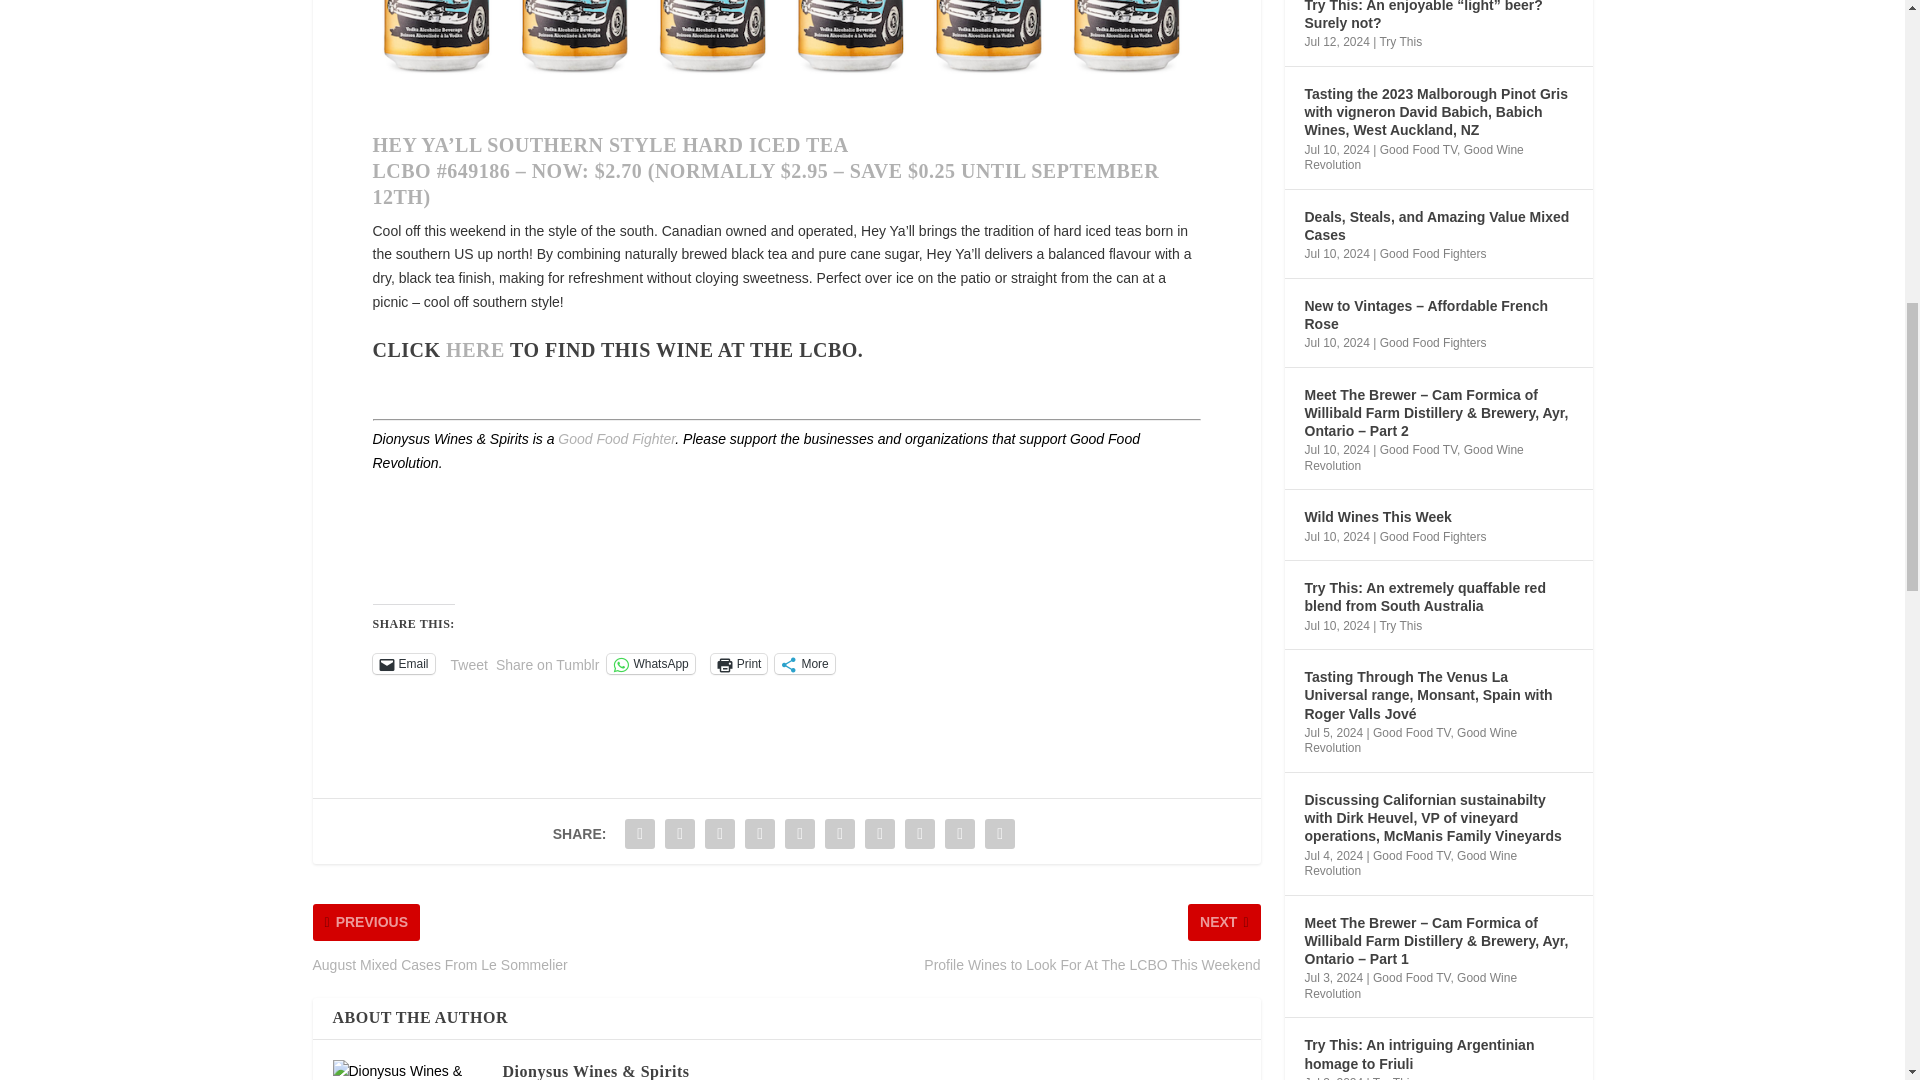 The width and height of the screenshot is (1920, 1080). I want to click on WhatsApp, so click(650, 664).